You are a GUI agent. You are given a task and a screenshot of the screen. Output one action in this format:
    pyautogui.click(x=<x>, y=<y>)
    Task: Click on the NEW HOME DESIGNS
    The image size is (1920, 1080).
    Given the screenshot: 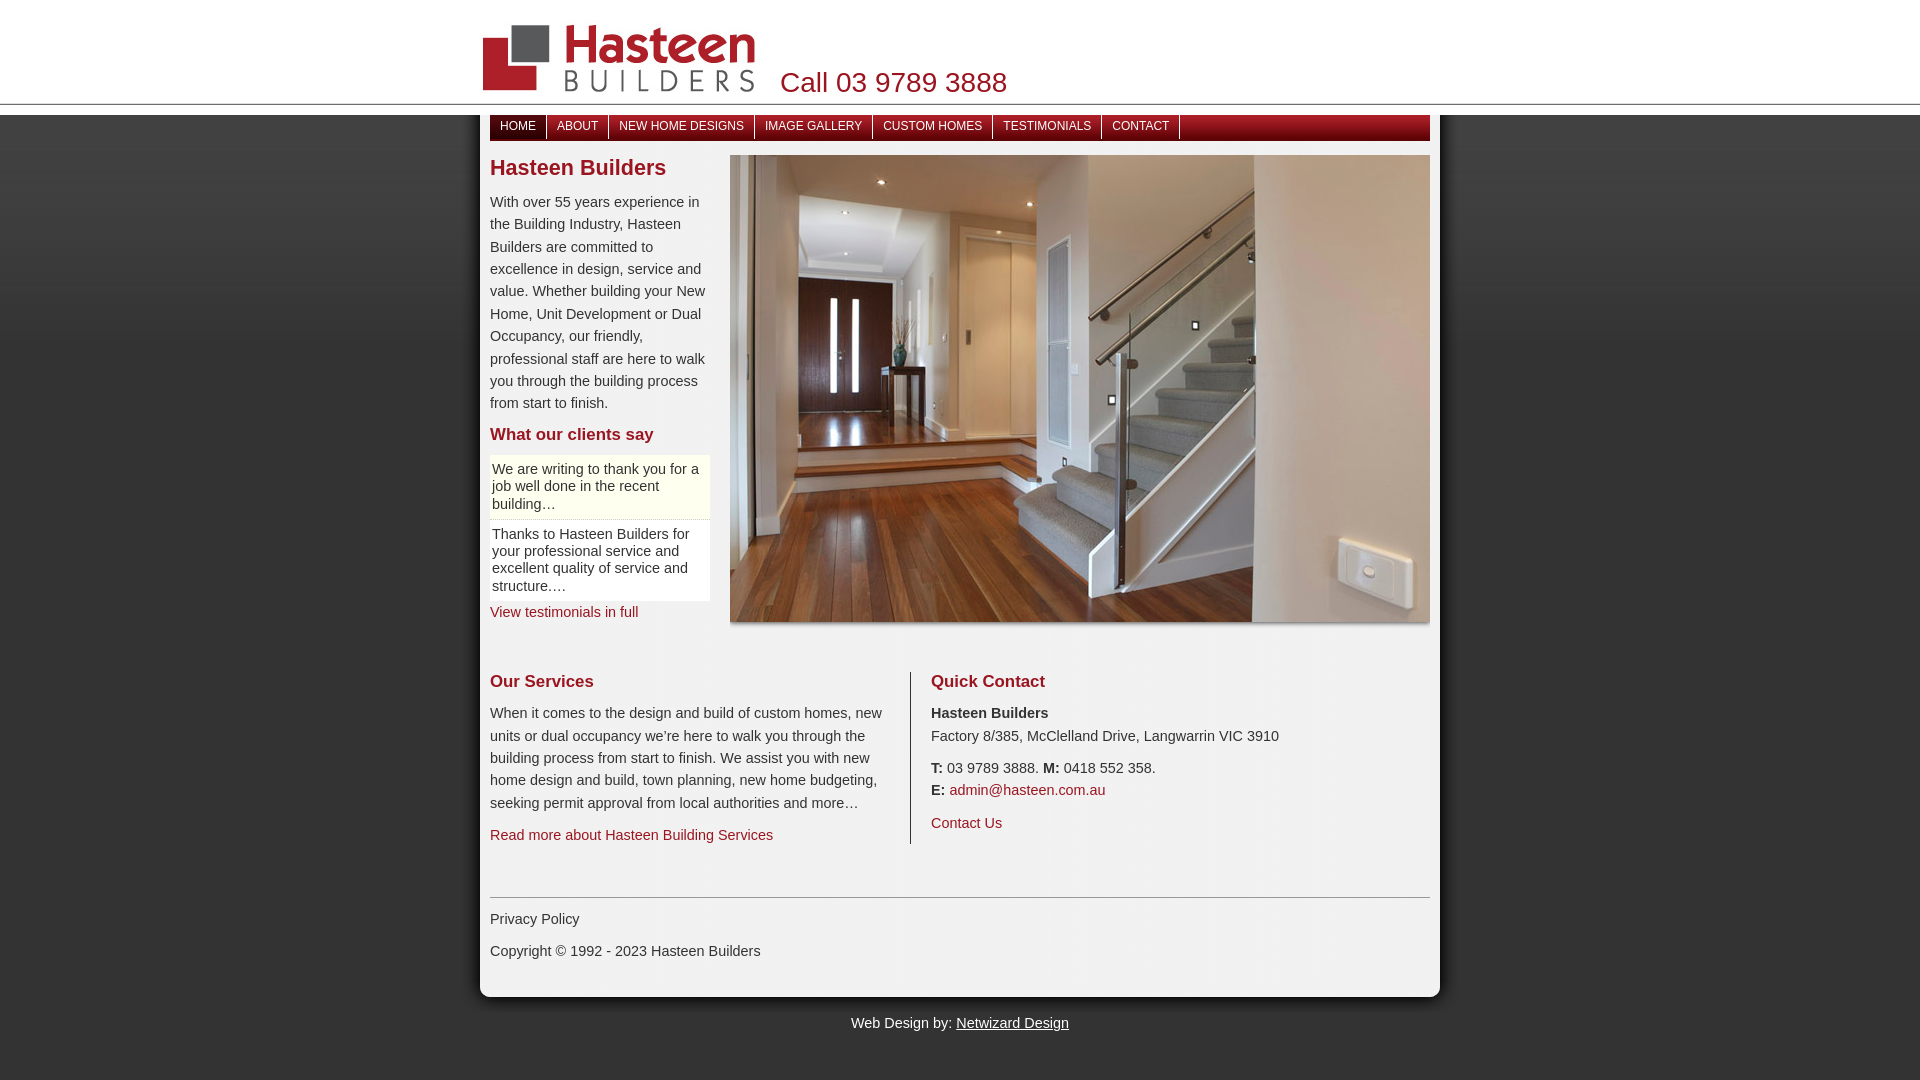 What is the action you would take?
    pyautogui.click(x=682, y=127)
    